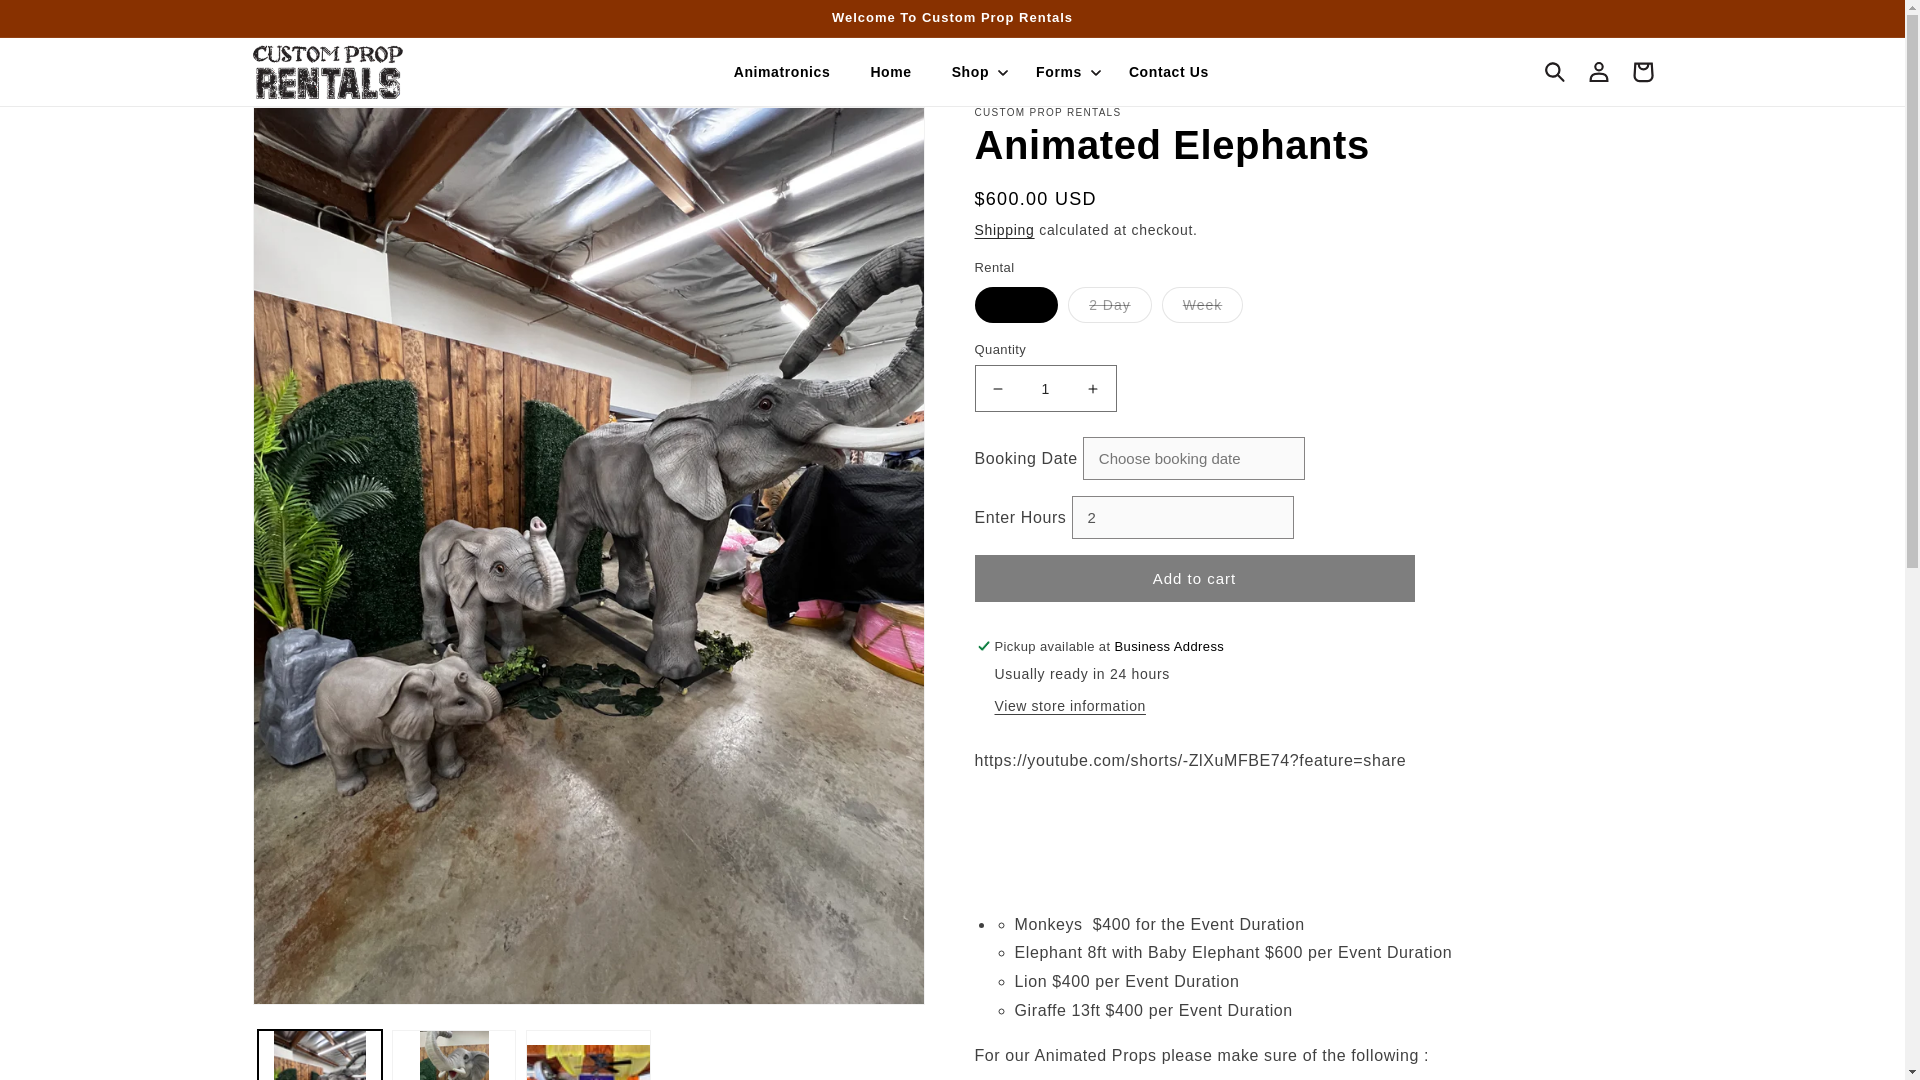 The height and width of the screenshot is (1080, 1920). Describe the element at coordinates (1182, 516) in the screenshot. I see `2` at that location.